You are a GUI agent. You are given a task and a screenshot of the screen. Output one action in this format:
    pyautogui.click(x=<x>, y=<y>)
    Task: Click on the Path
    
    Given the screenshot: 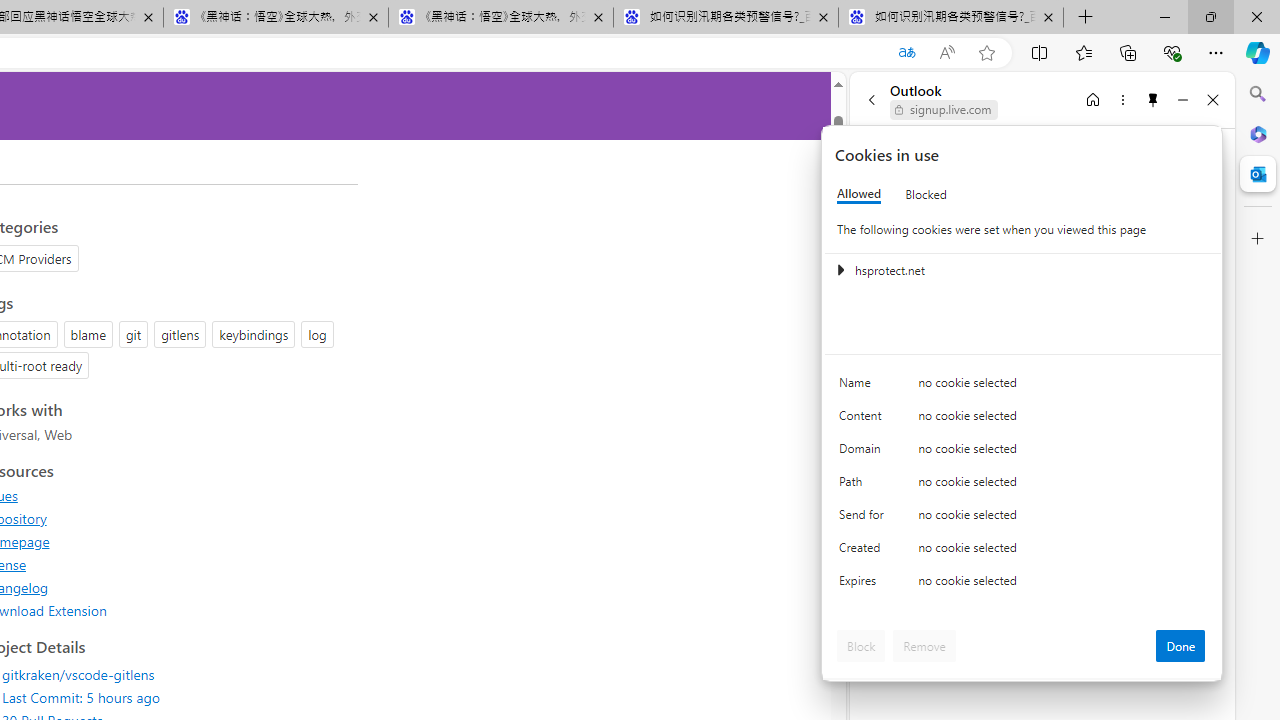 What is the action you would take?
    pyautogui.click(x=864, y=486)
    